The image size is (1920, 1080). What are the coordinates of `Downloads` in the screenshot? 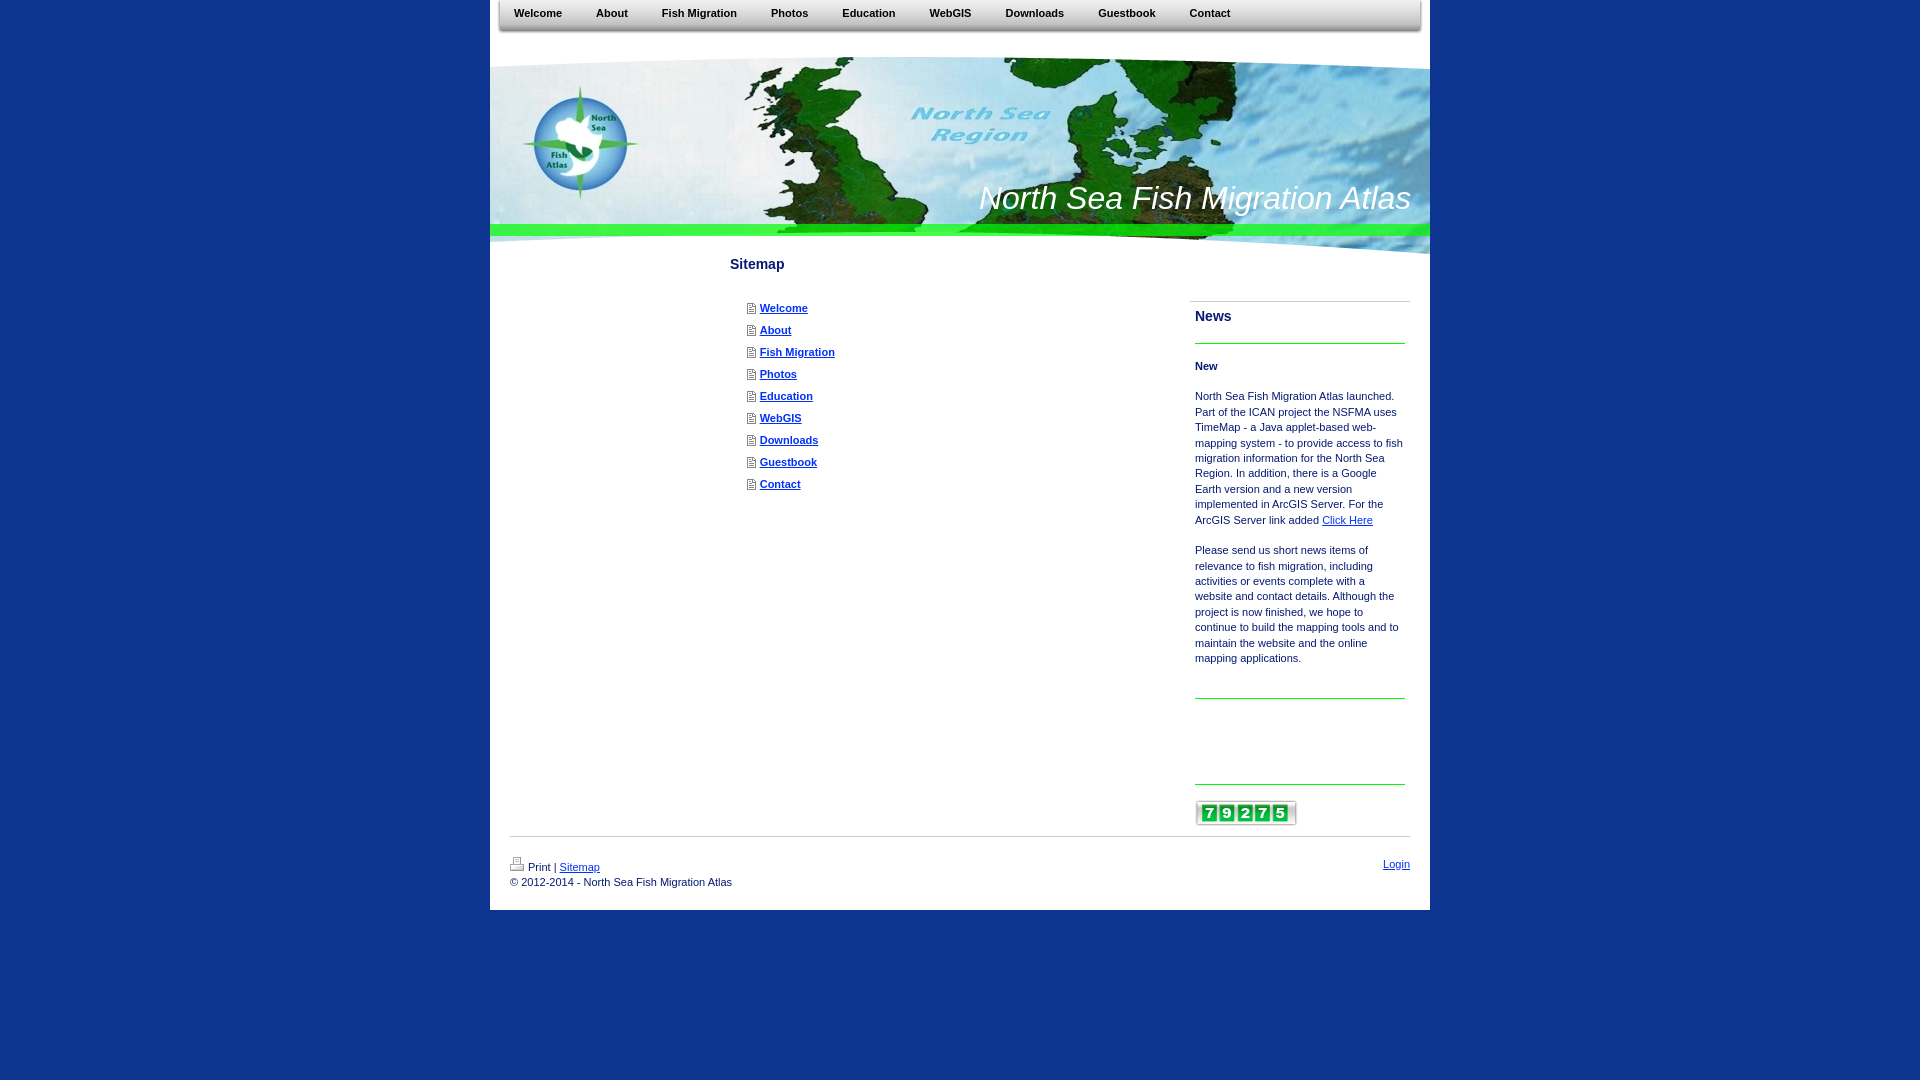 It's located at (958, 440).